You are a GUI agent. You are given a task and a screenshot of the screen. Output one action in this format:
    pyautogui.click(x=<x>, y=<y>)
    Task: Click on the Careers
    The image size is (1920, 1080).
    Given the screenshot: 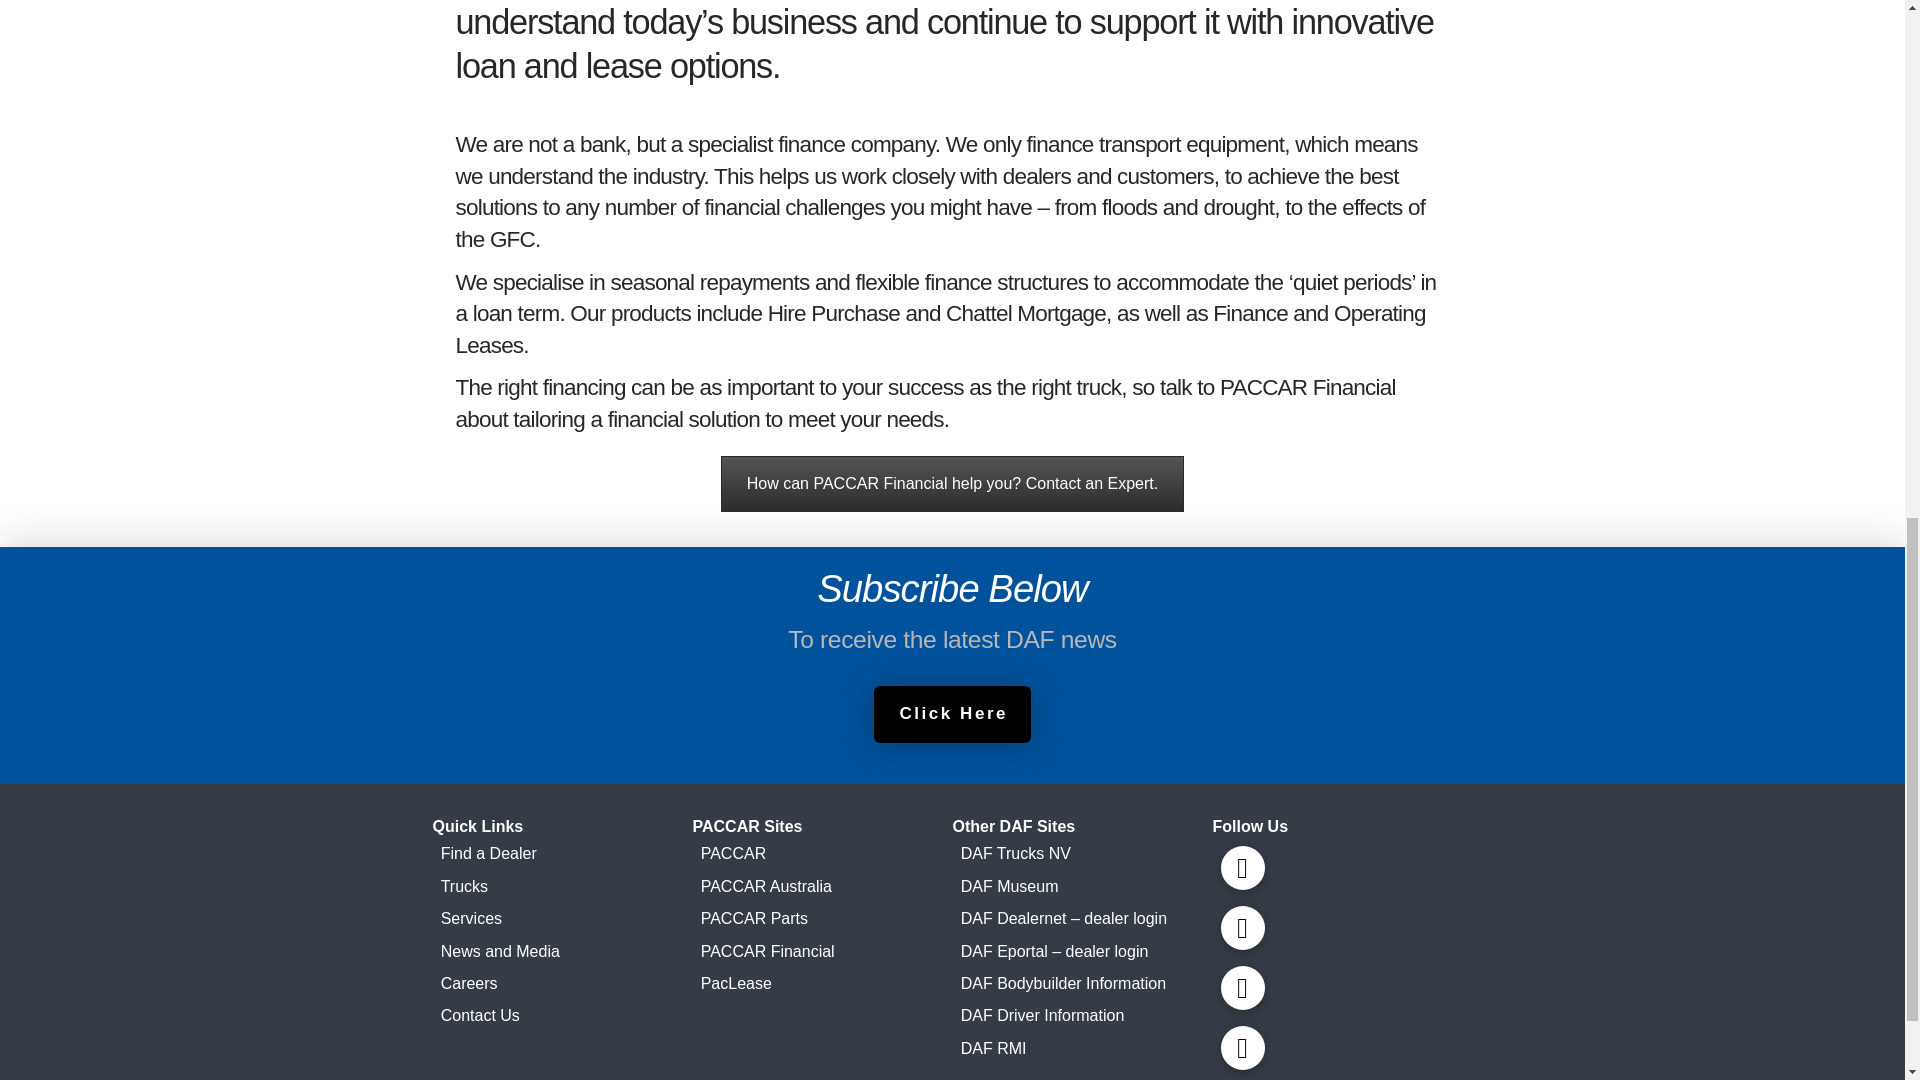 What is the action you would take?
    pyautogui.click(x=562, y=984)
    